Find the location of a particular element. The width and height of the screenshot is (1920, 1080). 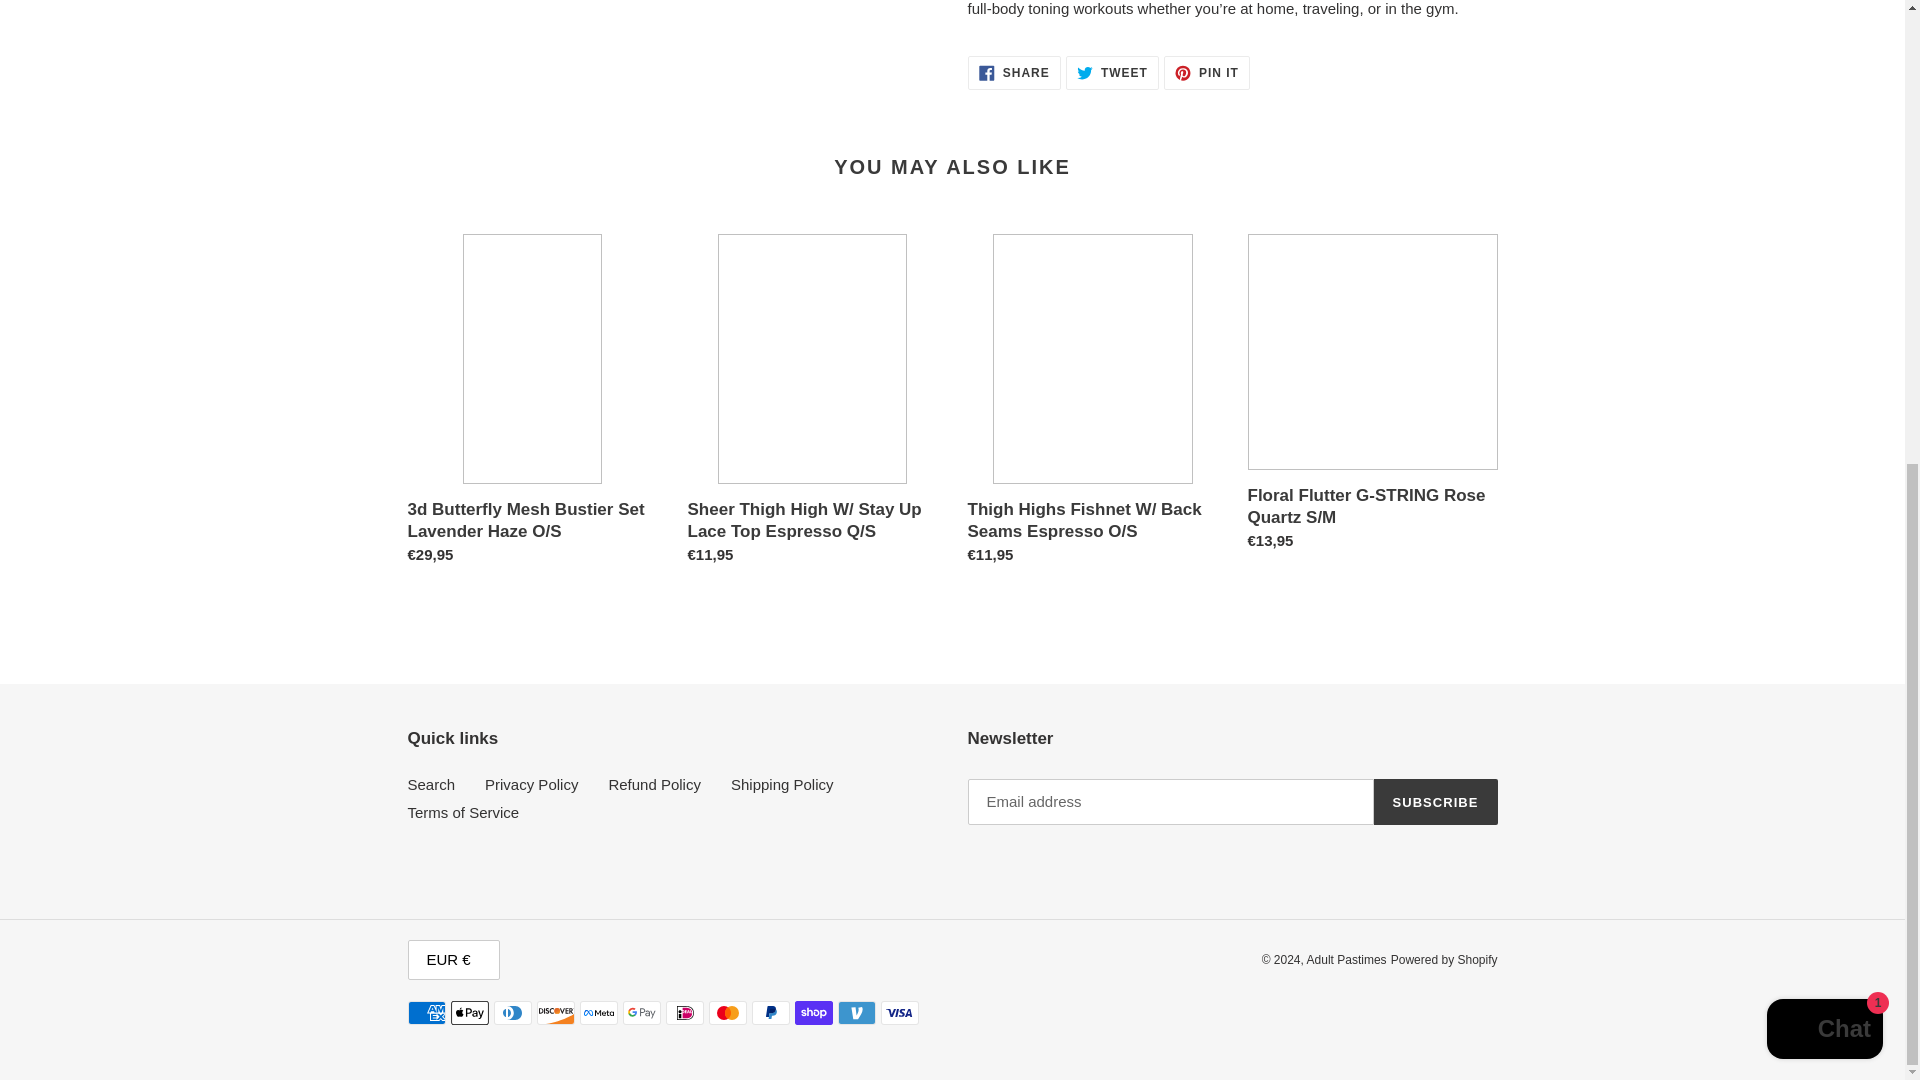

Shopify online store chat is located at coordinates (1206, 72).